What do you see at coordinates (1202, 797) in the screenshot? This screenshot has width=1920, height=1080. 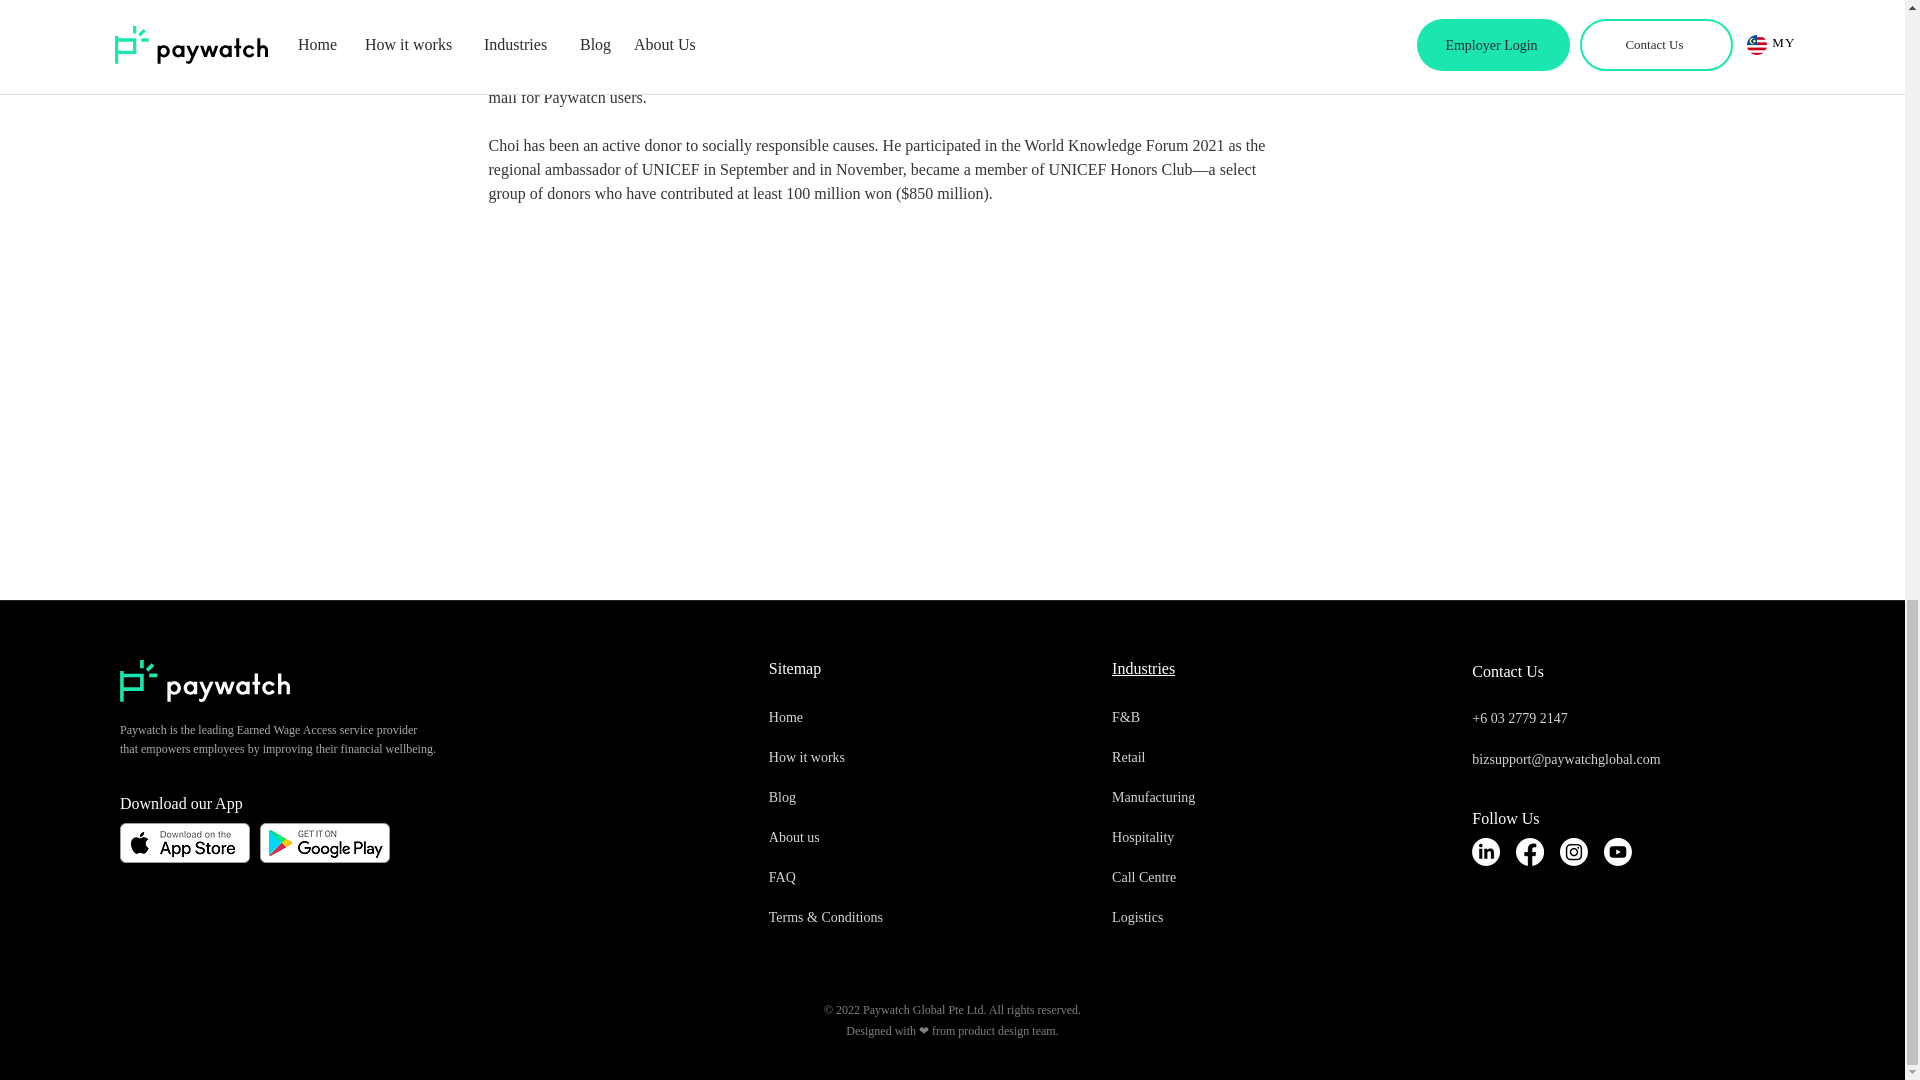 I see `Manufacturing` at bounding box center [1202, 797].